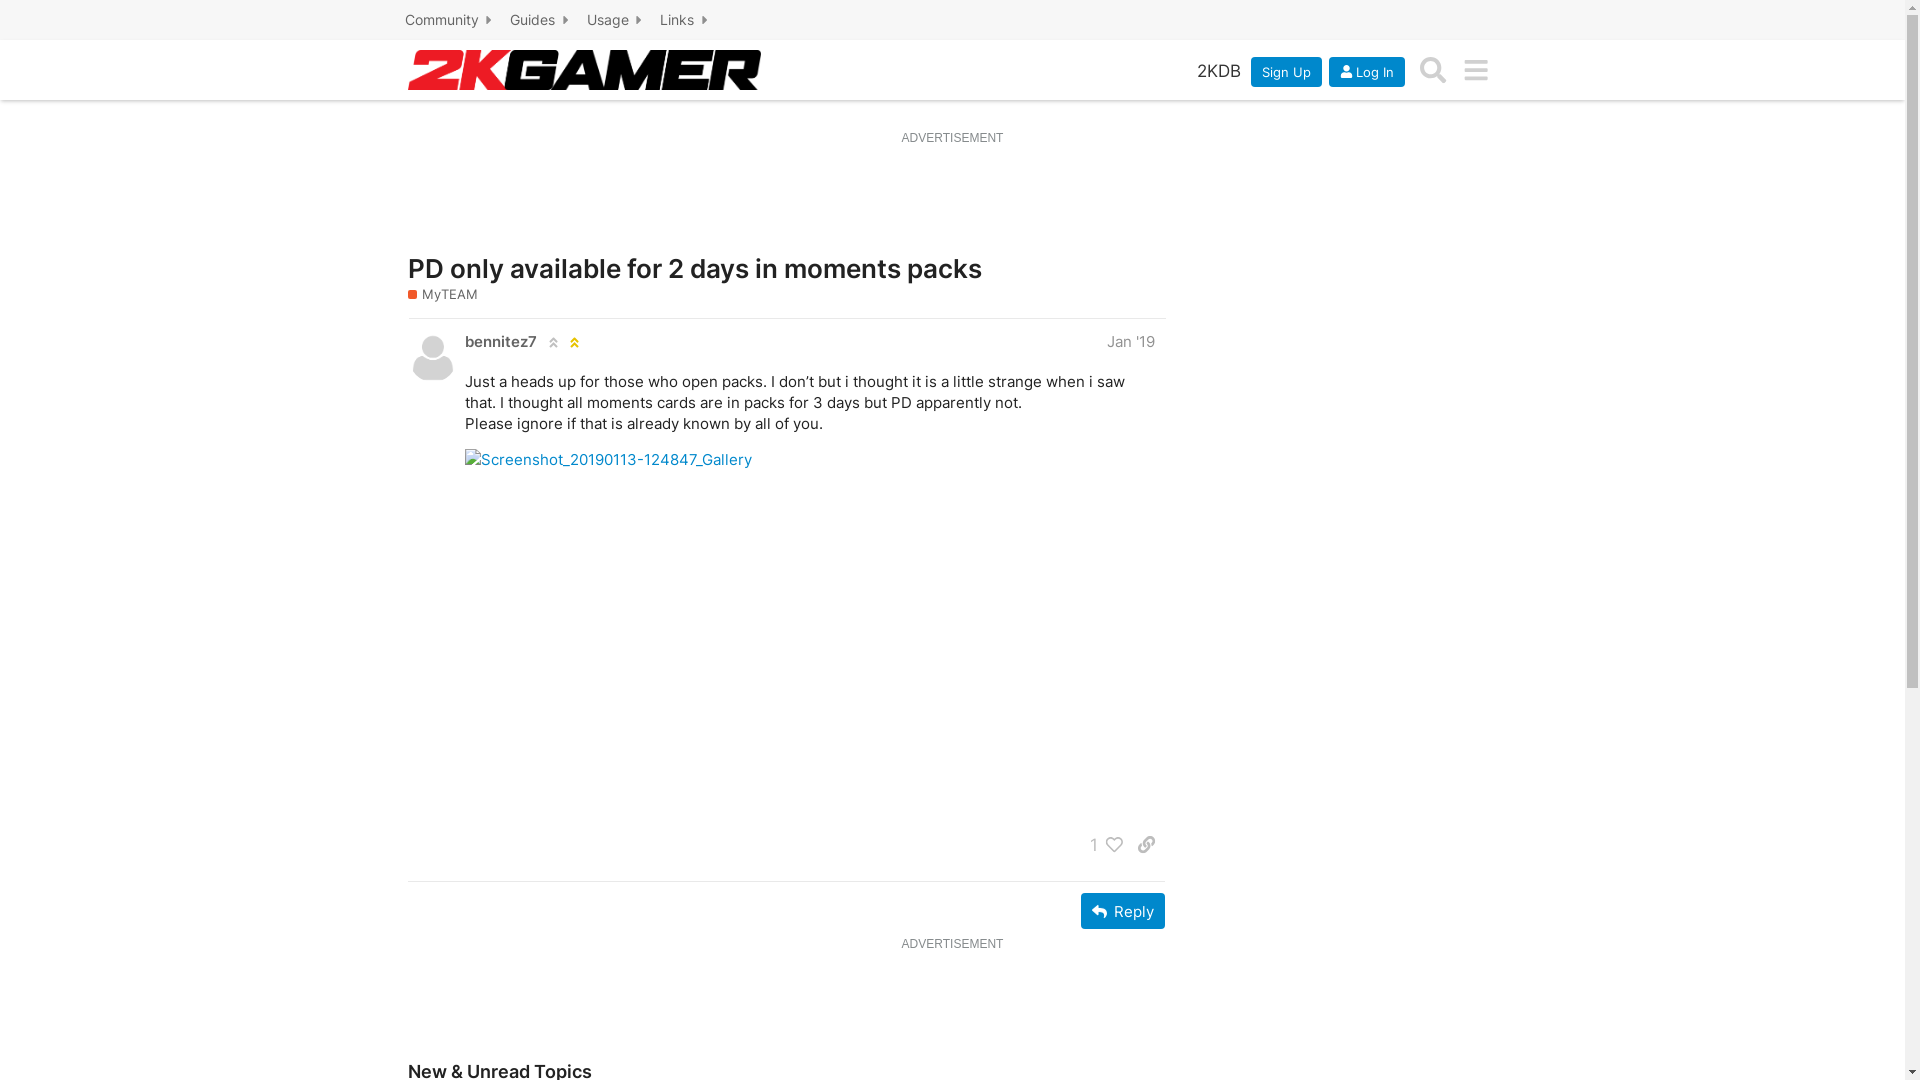 This screenshot has height=1080, width=1920. What do you see at coordinates (500, 342) in the screenshot?
I see `bennitez7` at bounding box center [500, 342].